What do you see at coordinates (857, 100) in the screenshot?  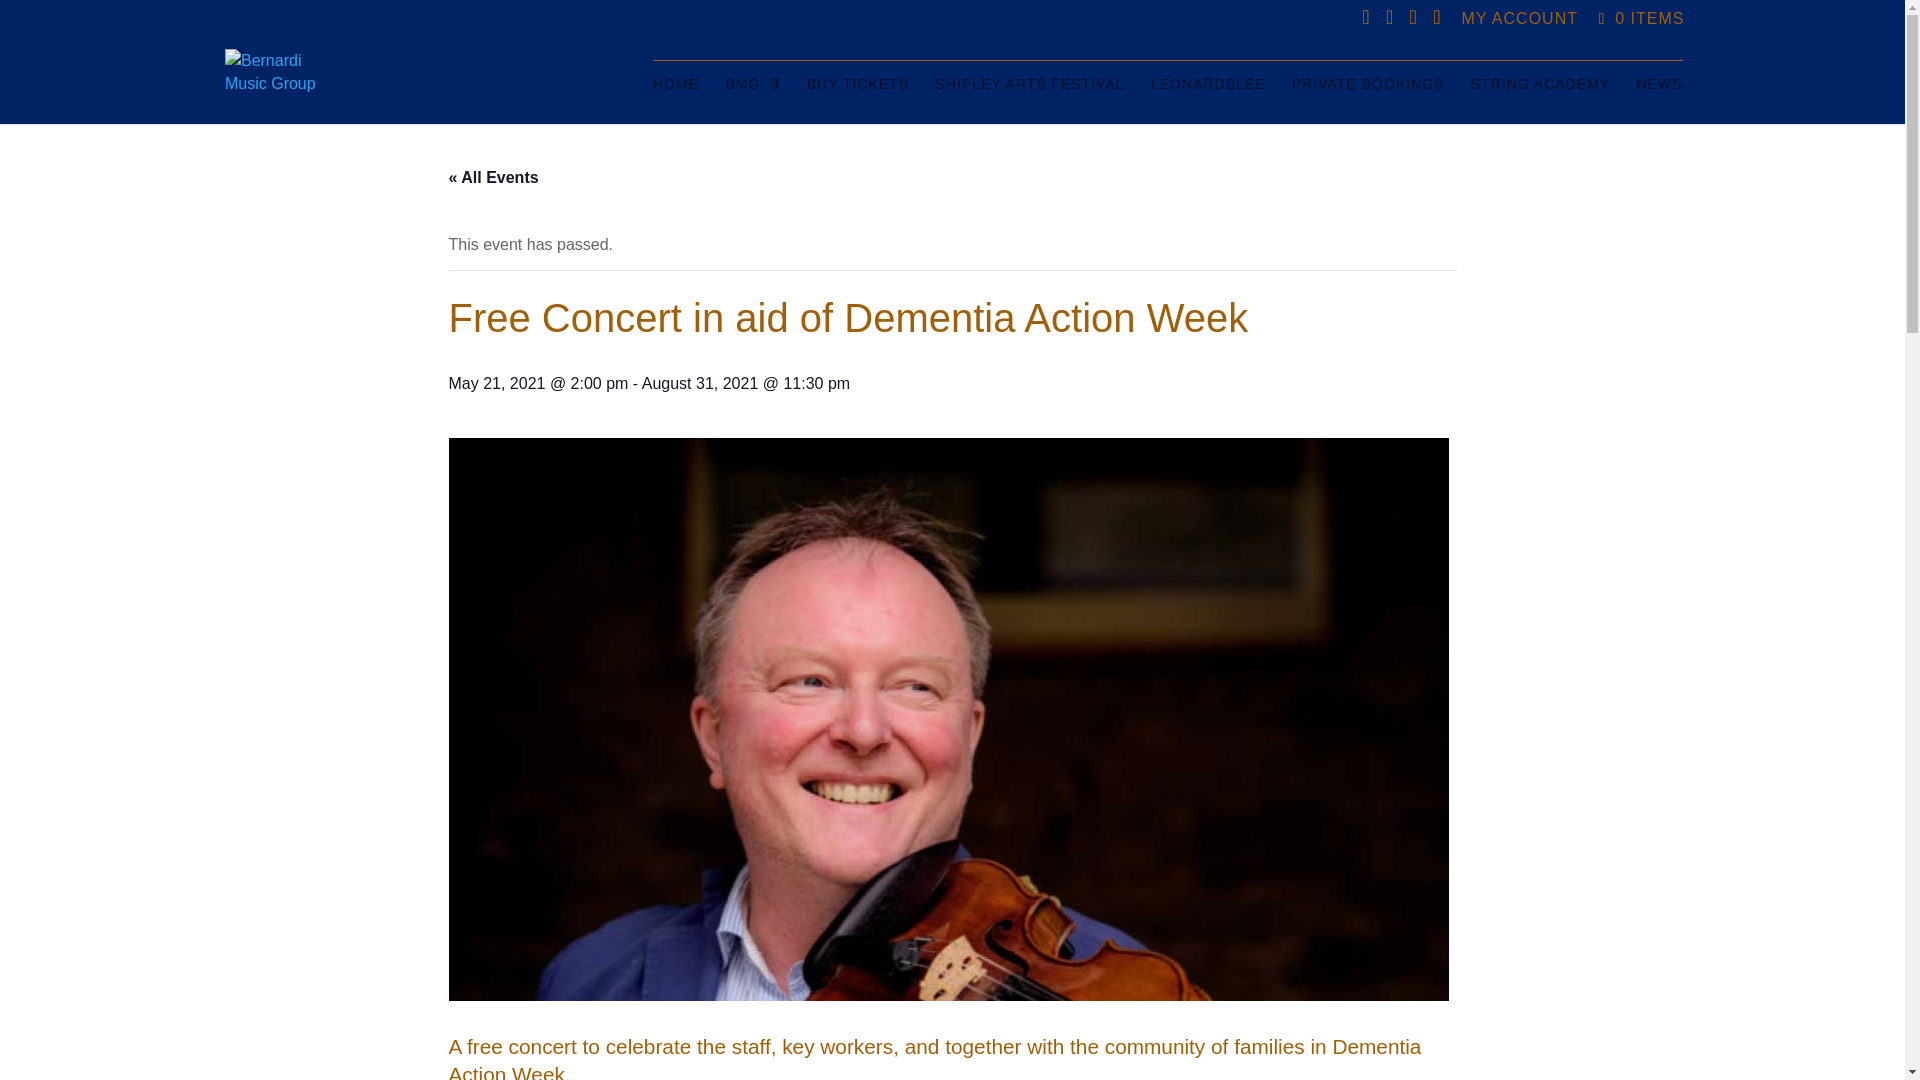 I see `BUY TICKETS` at bounding box center [857, 100].